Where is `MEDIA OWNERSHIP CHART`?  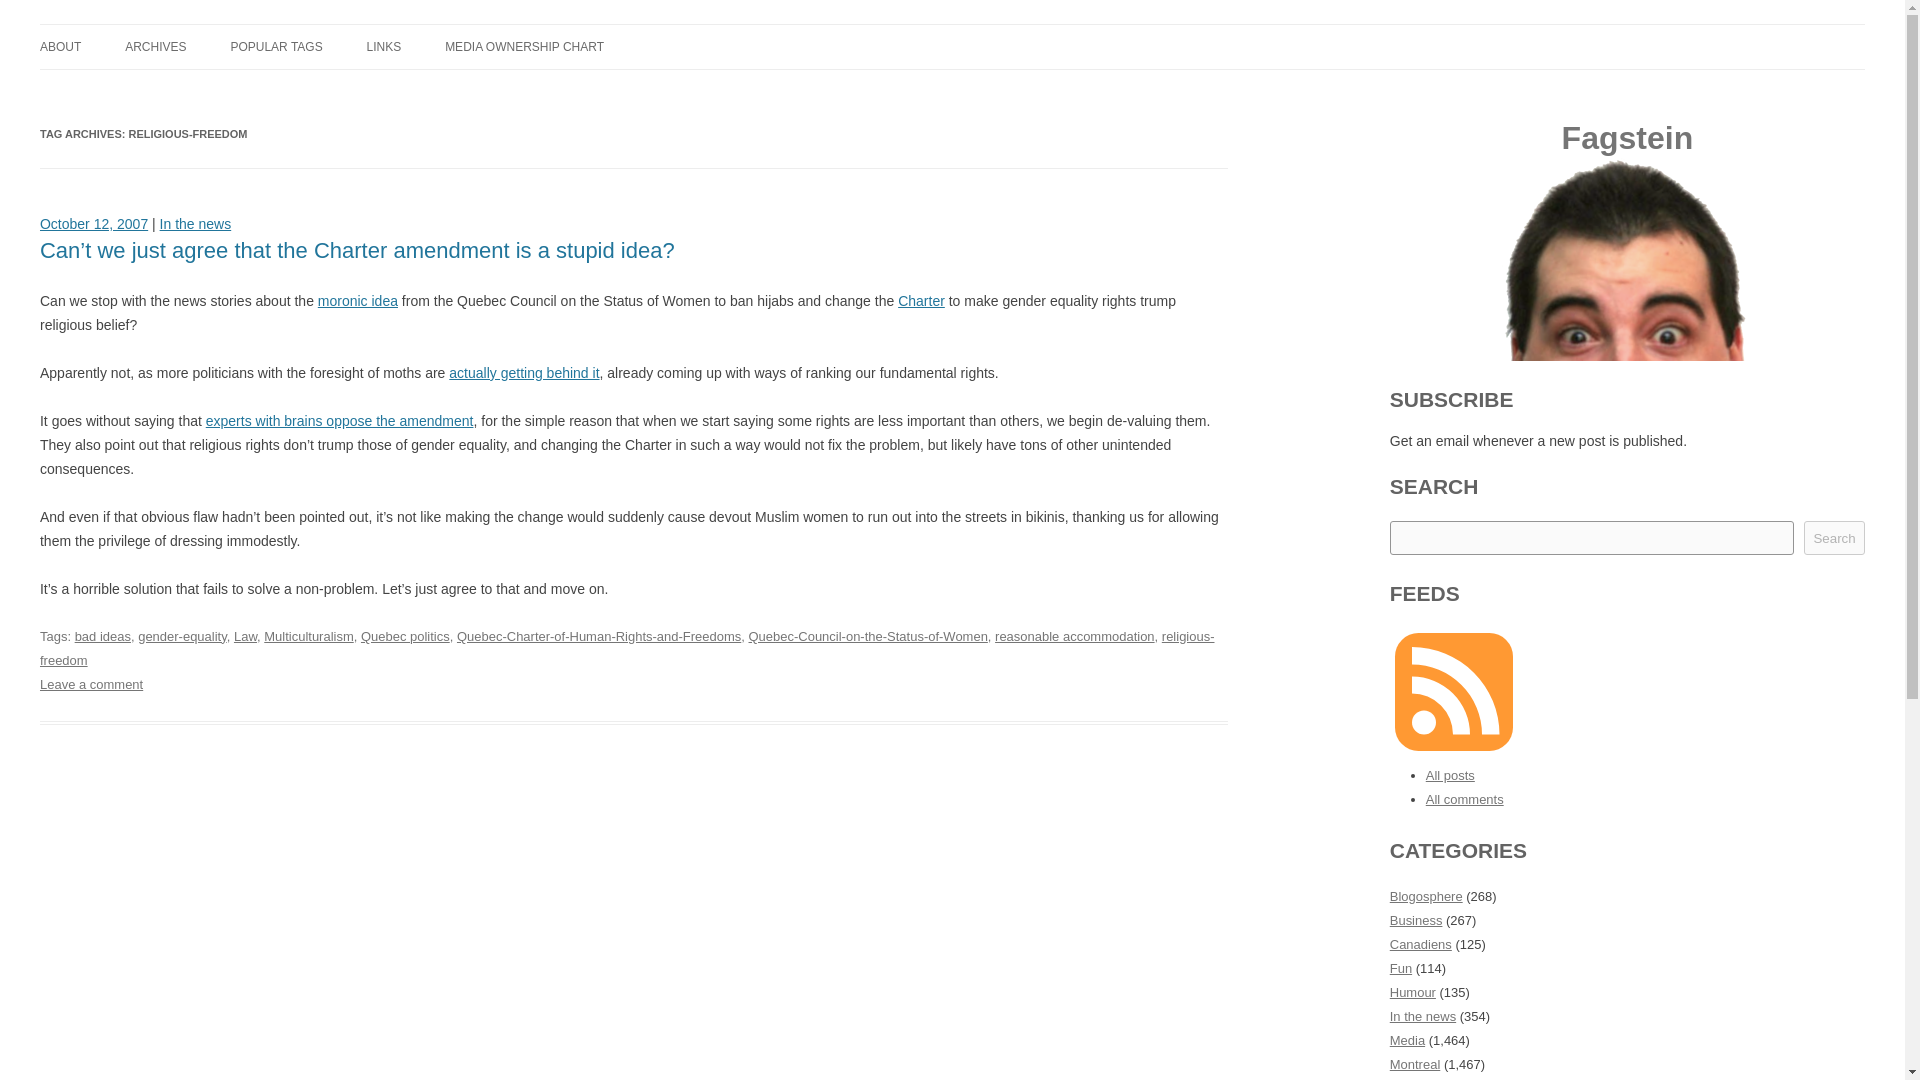 MEDIA OWNERSHIP CHART is located at coordinates (524, 46).